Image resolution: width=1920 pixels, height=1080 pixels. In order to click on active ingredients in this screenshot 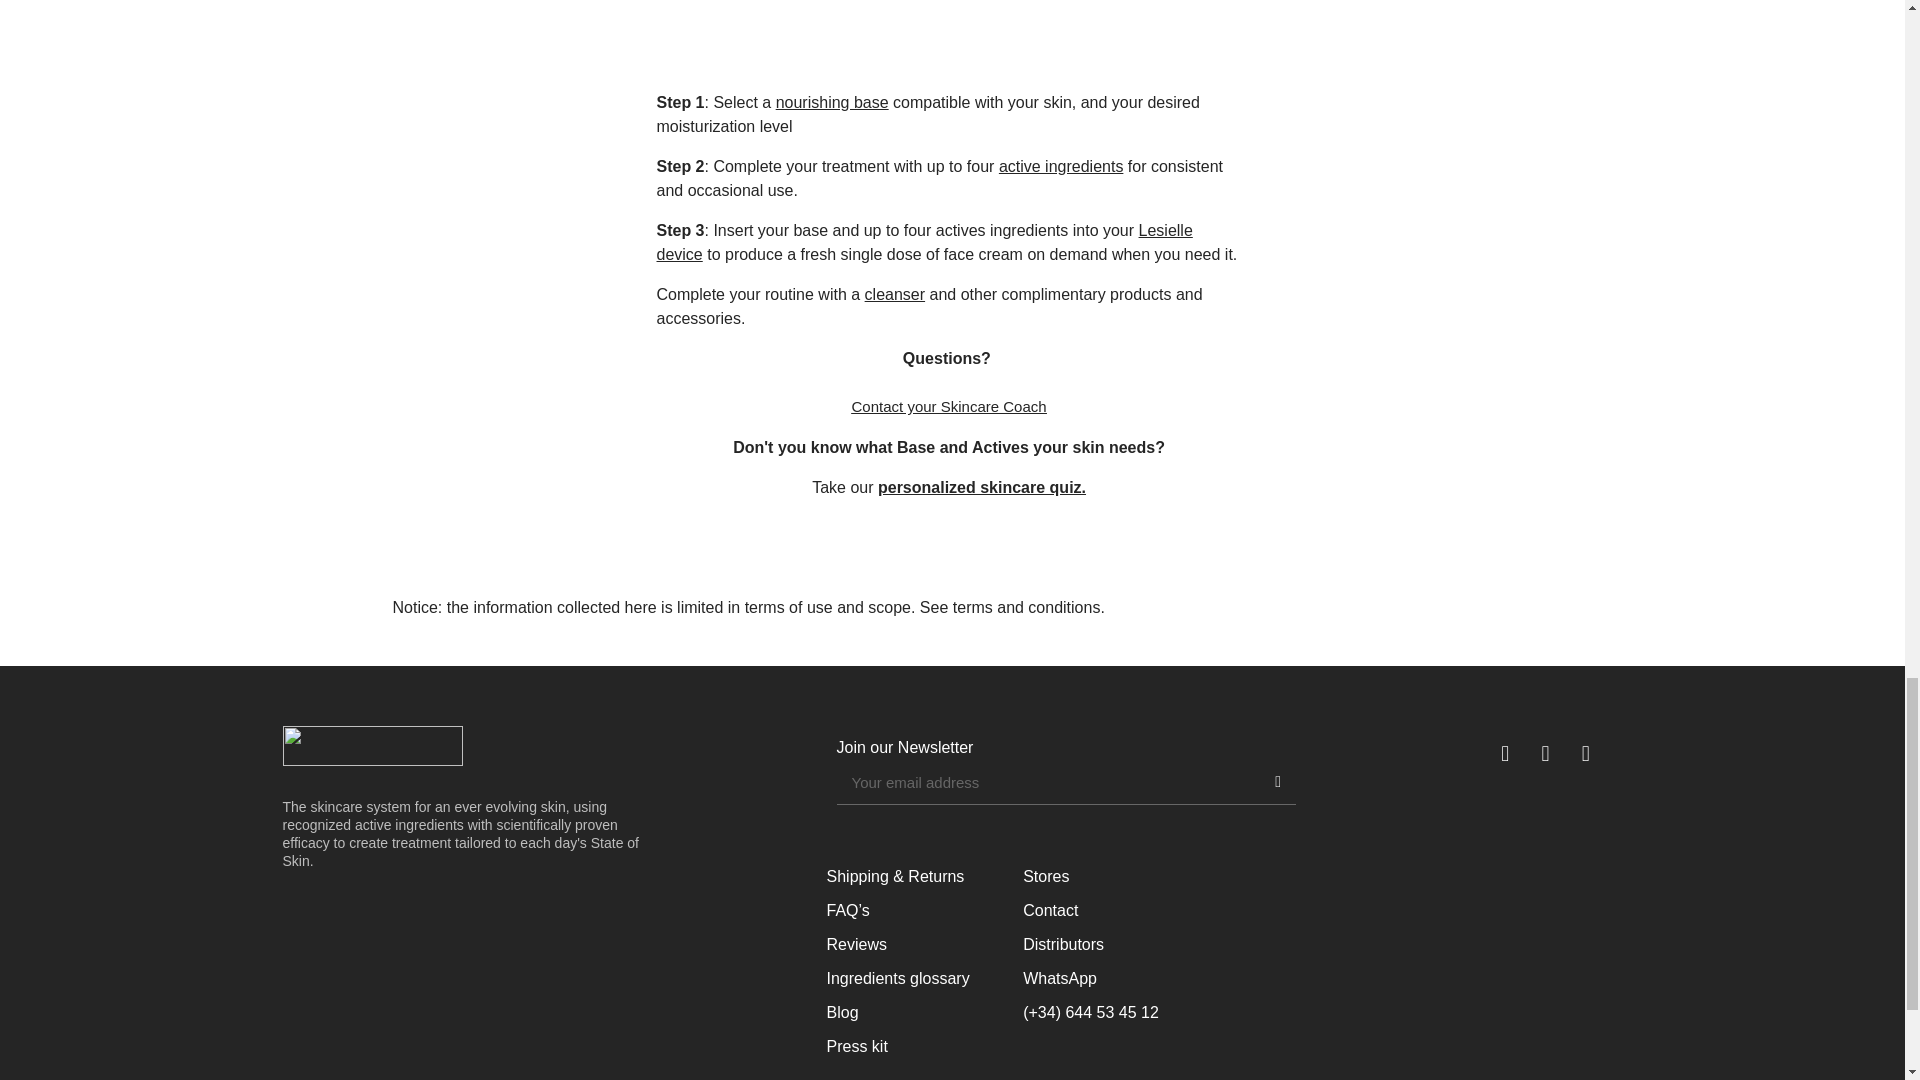, I will do `click(1060, 166)`.